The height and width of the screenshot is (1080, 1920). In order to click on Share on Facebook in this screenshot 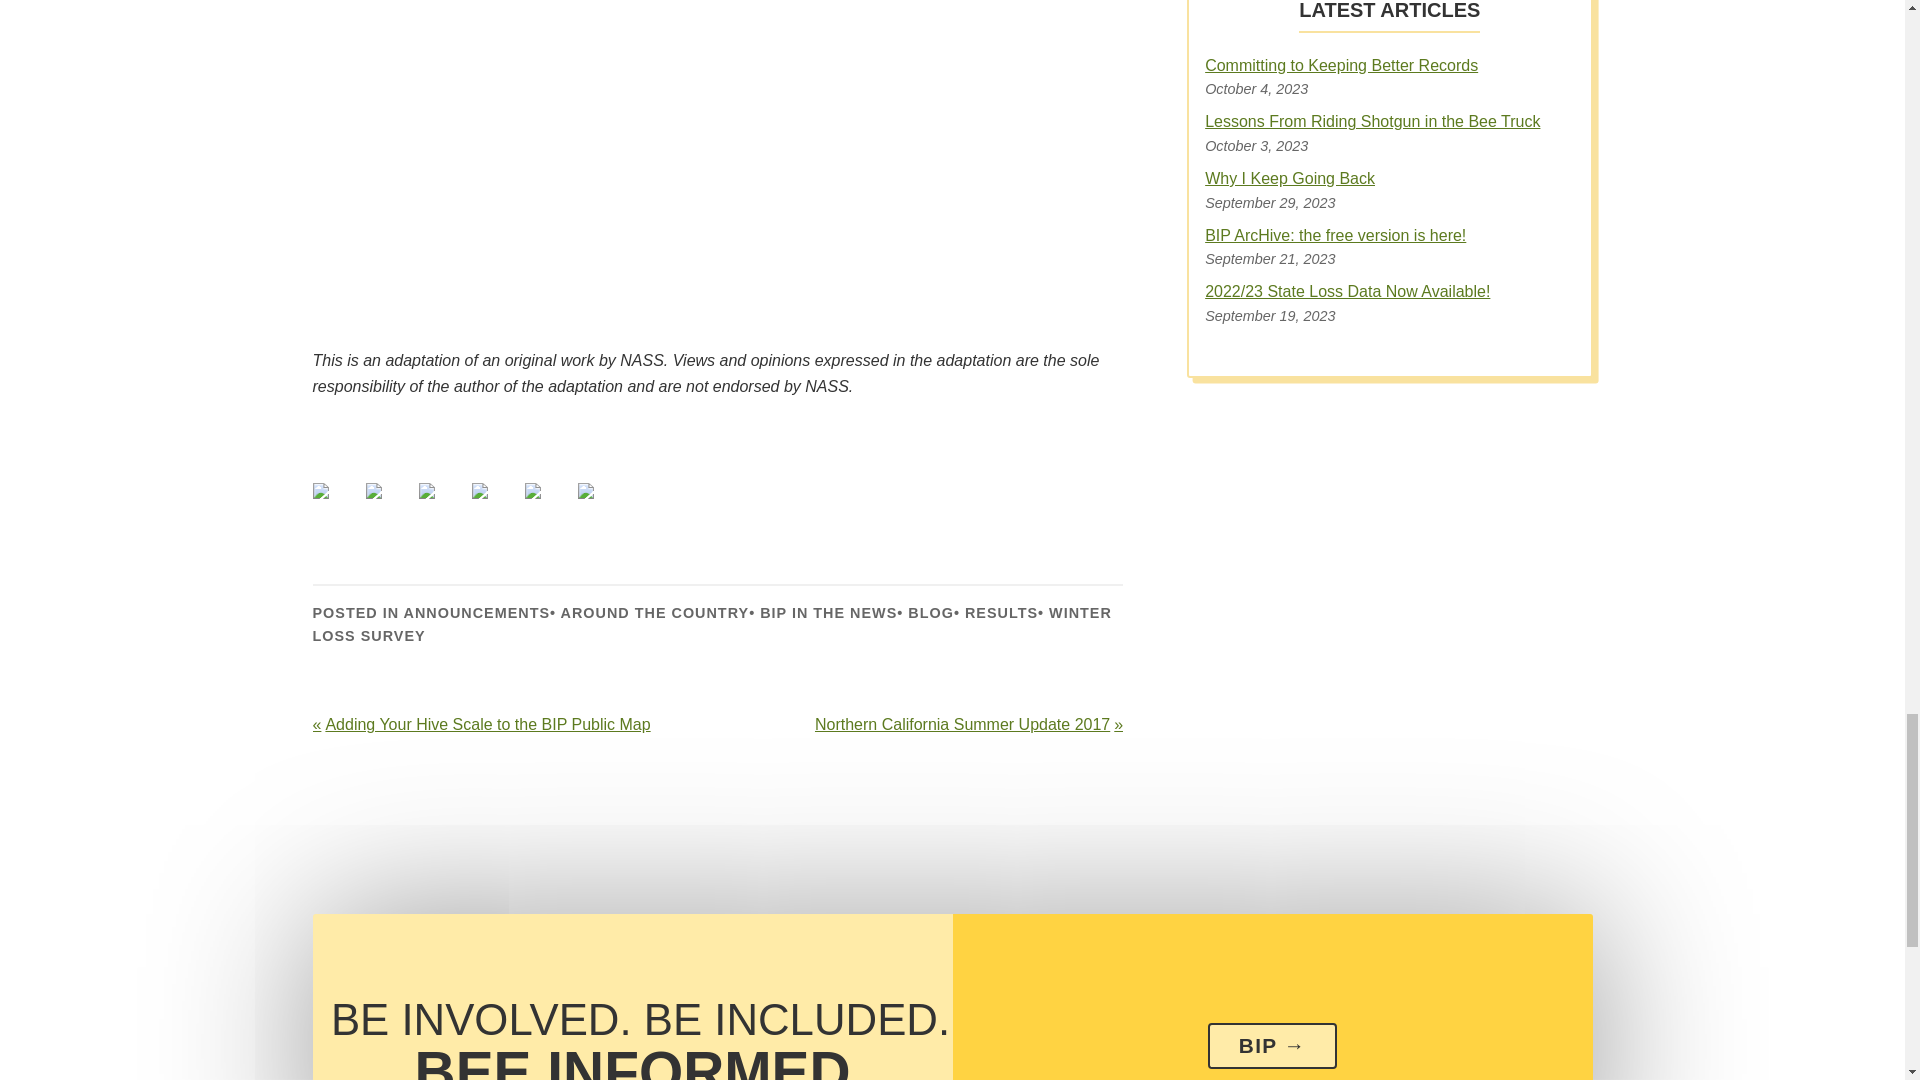, I will do `click(320, 490)`.